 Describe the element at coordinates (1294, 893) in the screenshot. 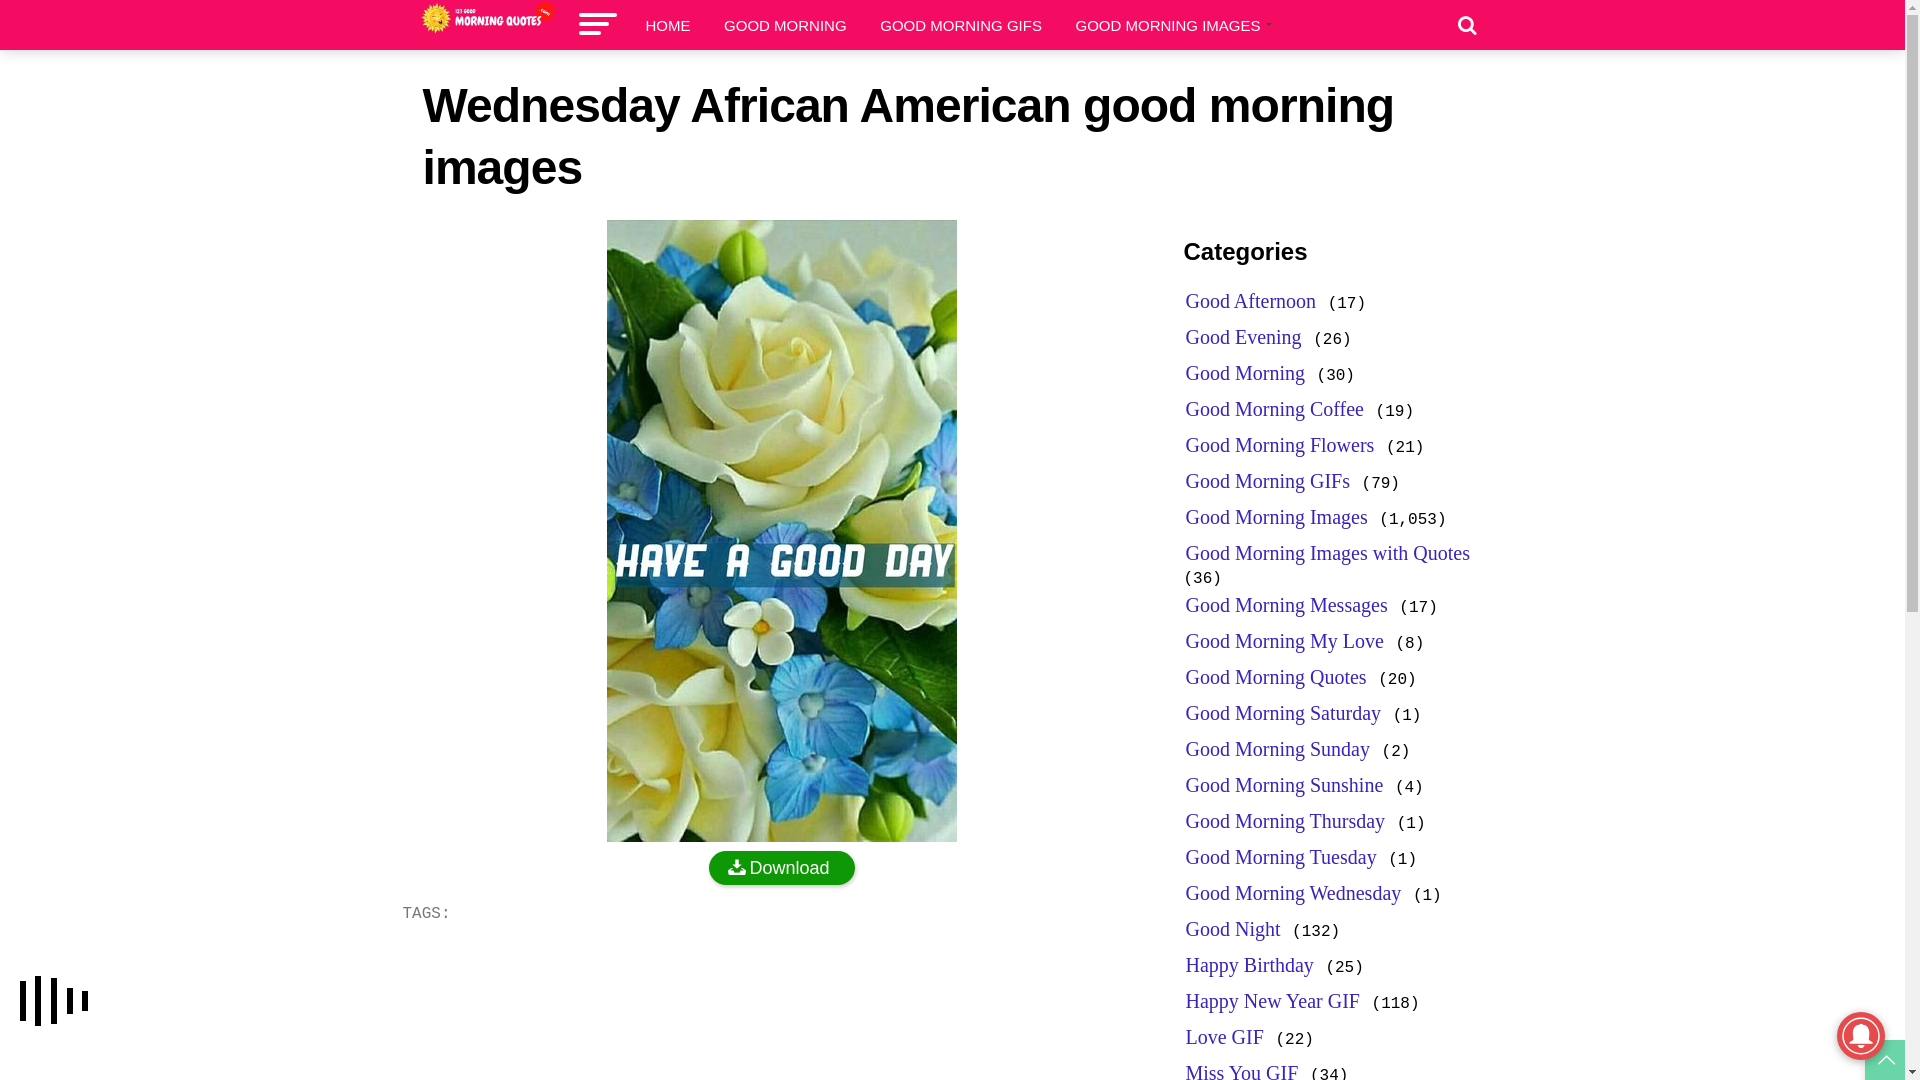

I see `Good Morning Wednesday` at that location.